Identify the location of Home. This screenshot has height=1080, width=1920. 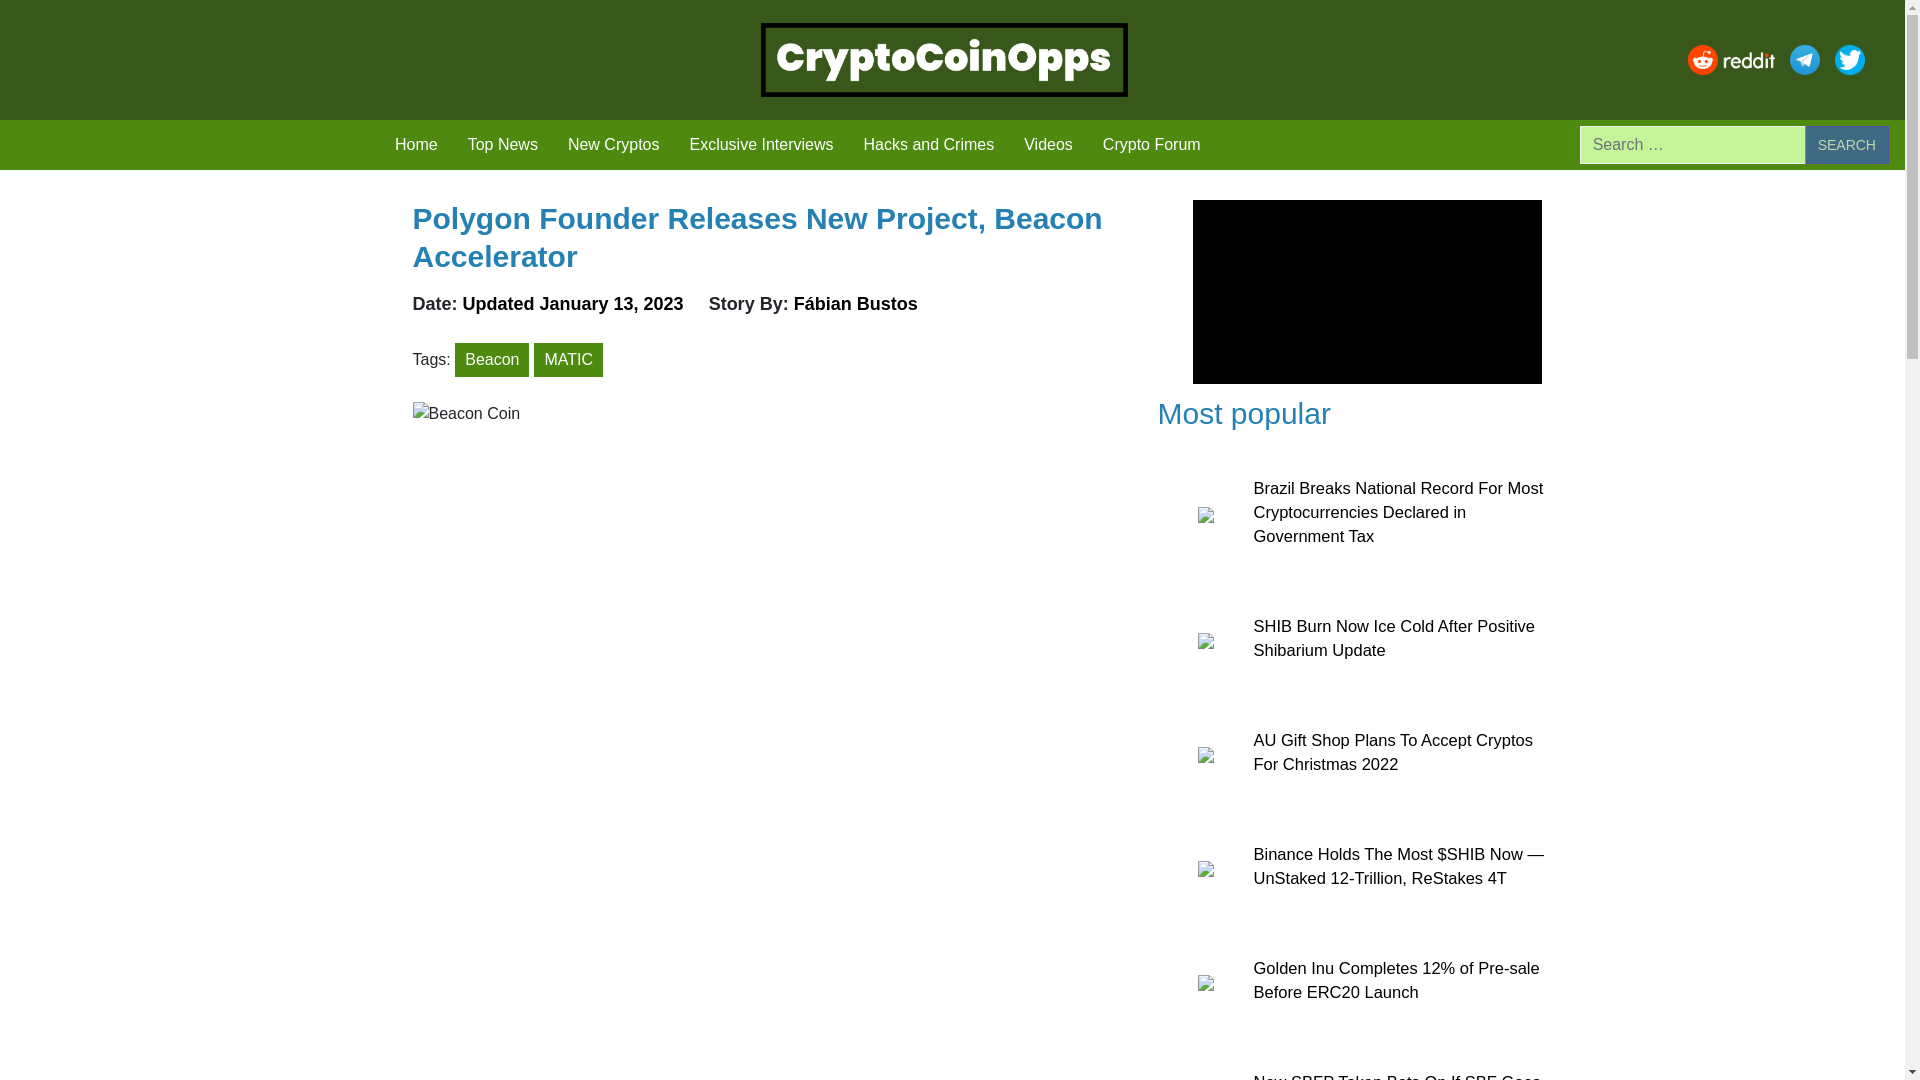
(416, 145).